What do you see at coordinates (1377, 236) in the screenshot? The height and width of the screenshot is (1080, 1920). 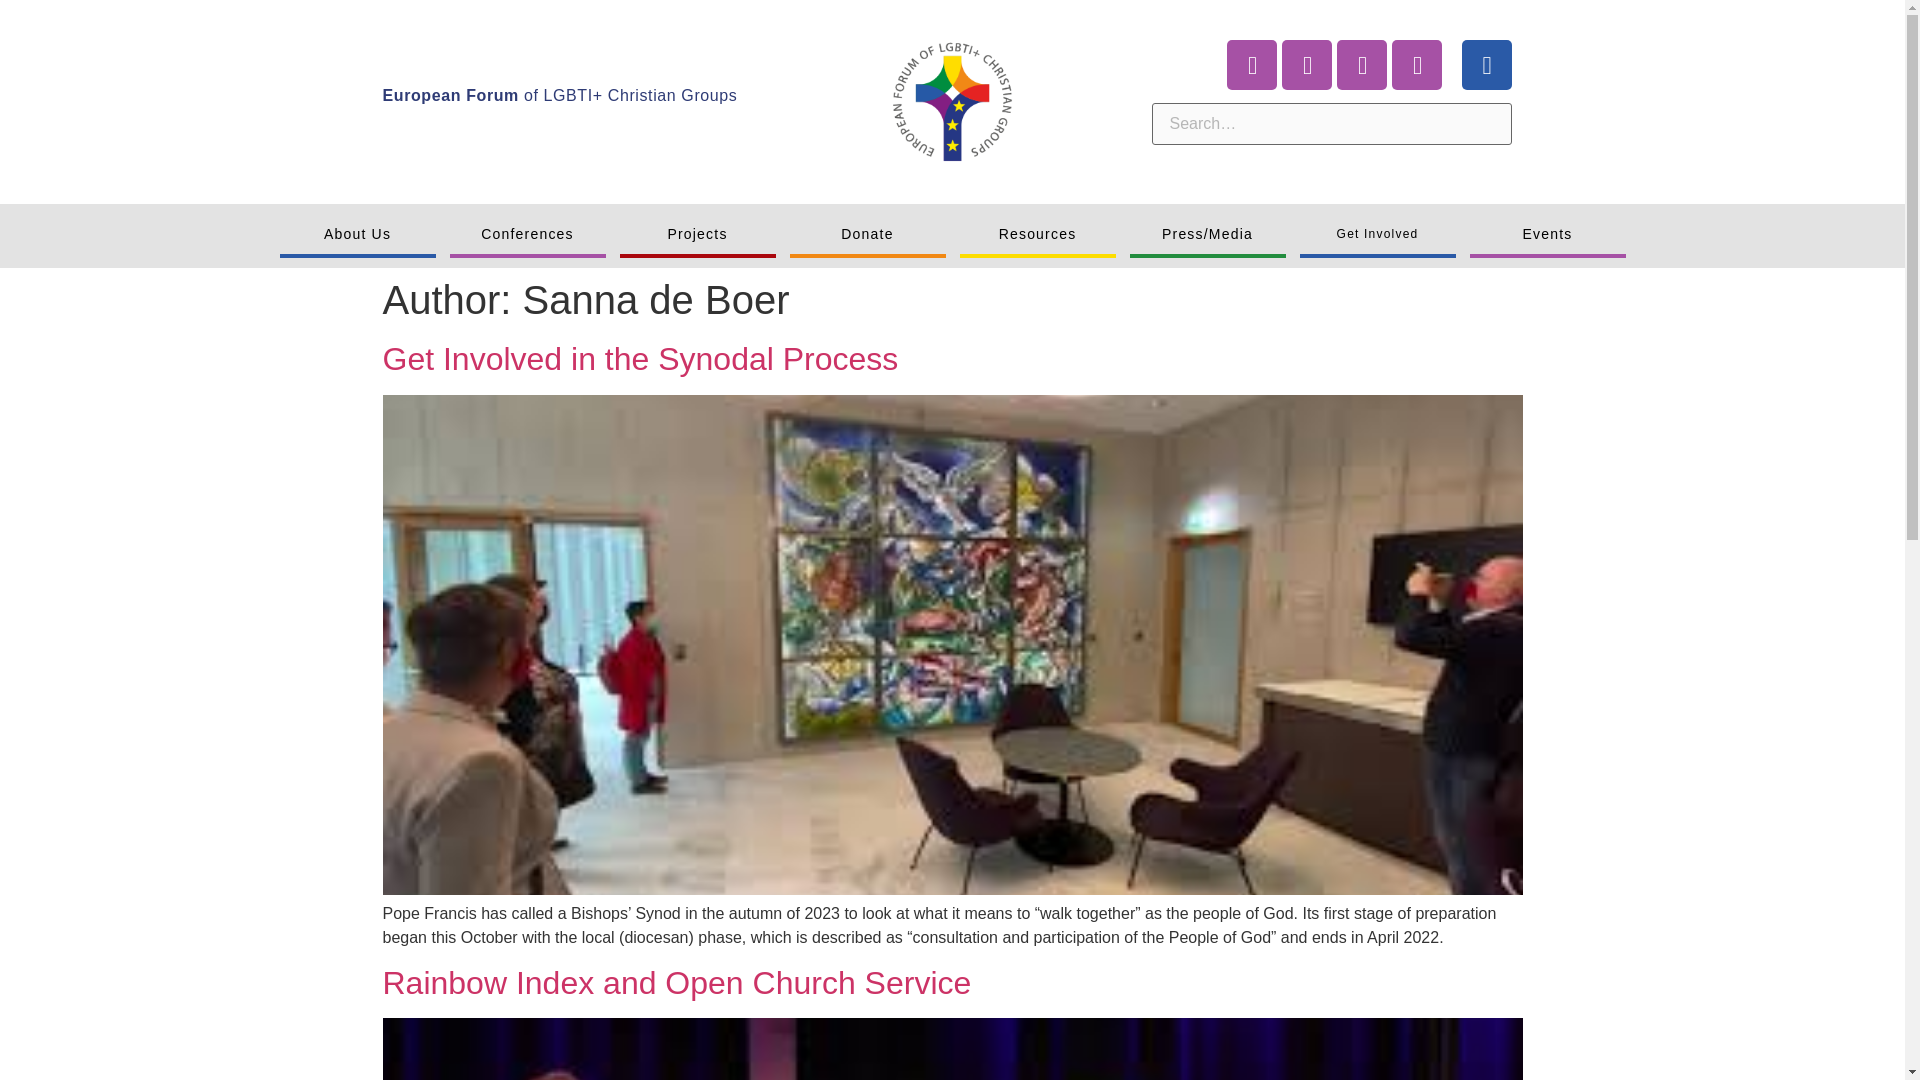 I see `Get Involved` at bounding box center [1377, 236].